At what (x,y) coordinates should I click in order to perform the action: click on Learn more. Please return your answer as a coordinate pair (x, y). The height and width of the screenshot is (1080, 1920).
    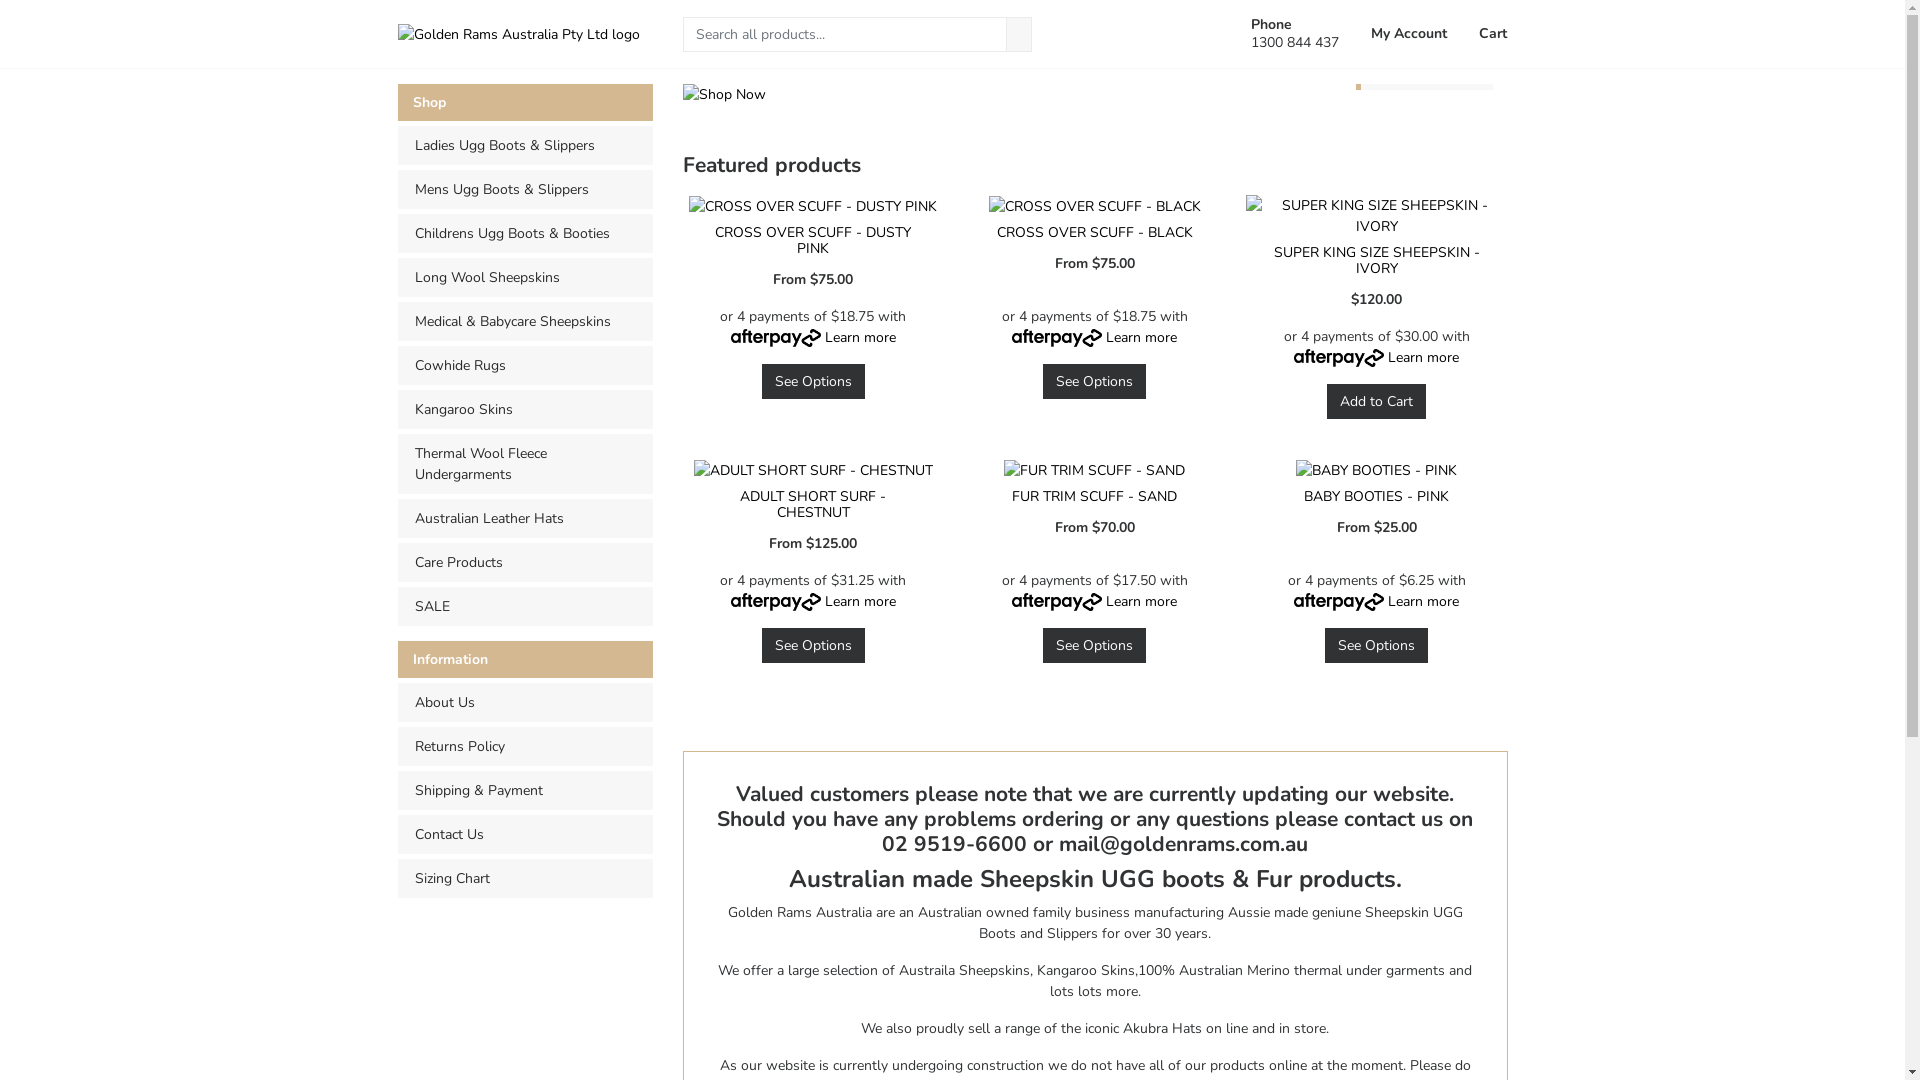
    Looking at the image, I should click on (1424, 602).